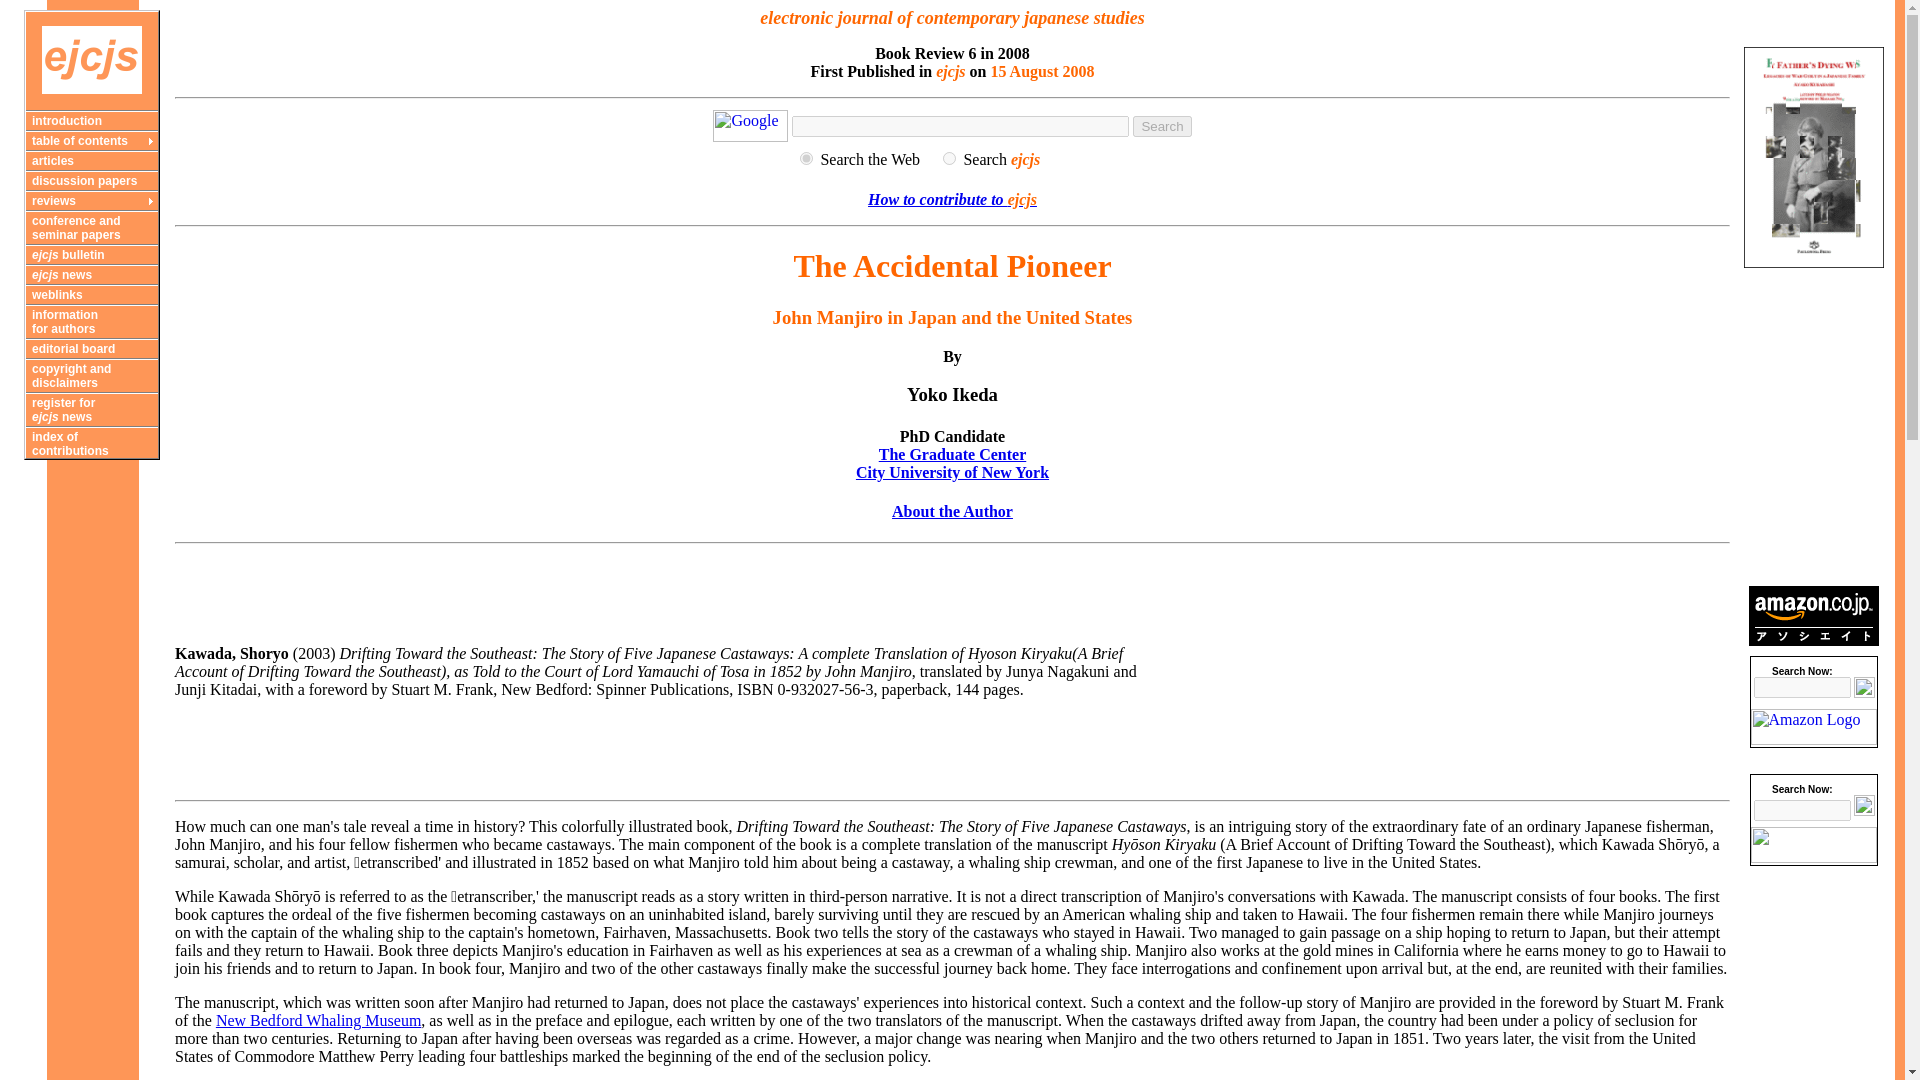 This screenshot has height=1080, width=1920. I want to click on How to contribute to ejcjs, so click(952, 200).